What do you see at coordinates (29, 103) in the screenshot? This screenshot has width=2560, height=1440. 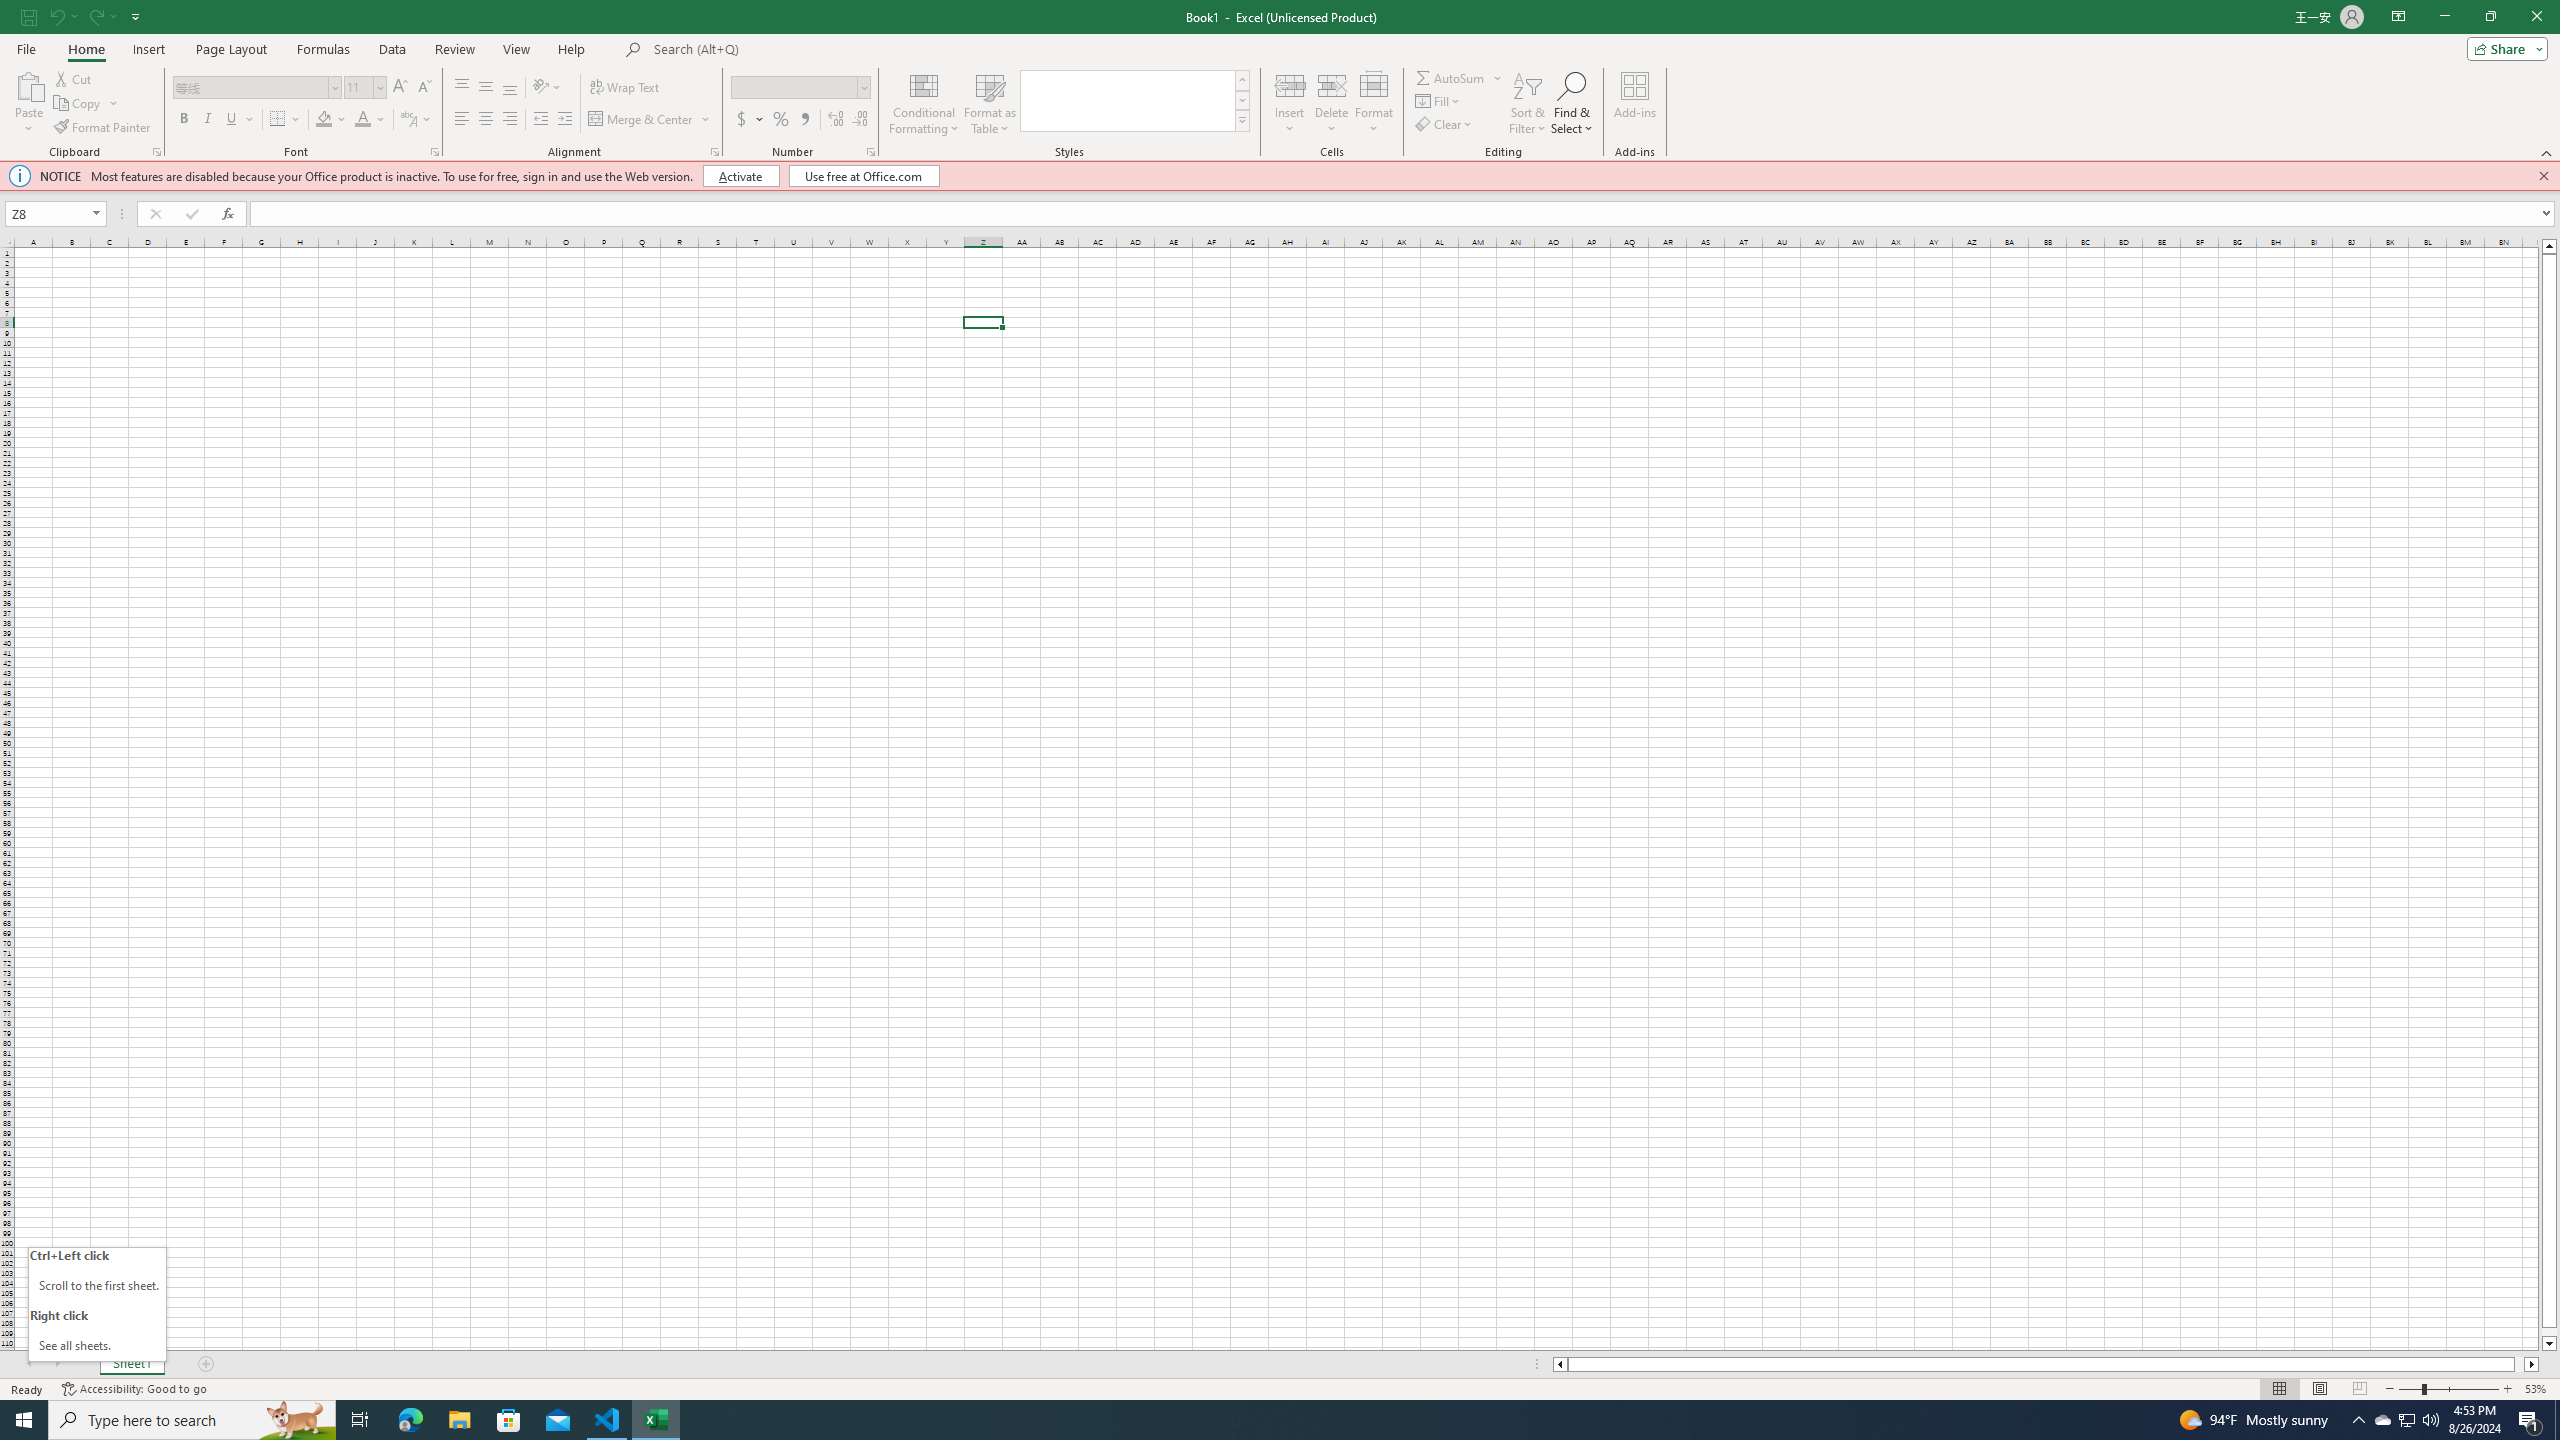 I see `Paste` at bounding box center [29, 103].